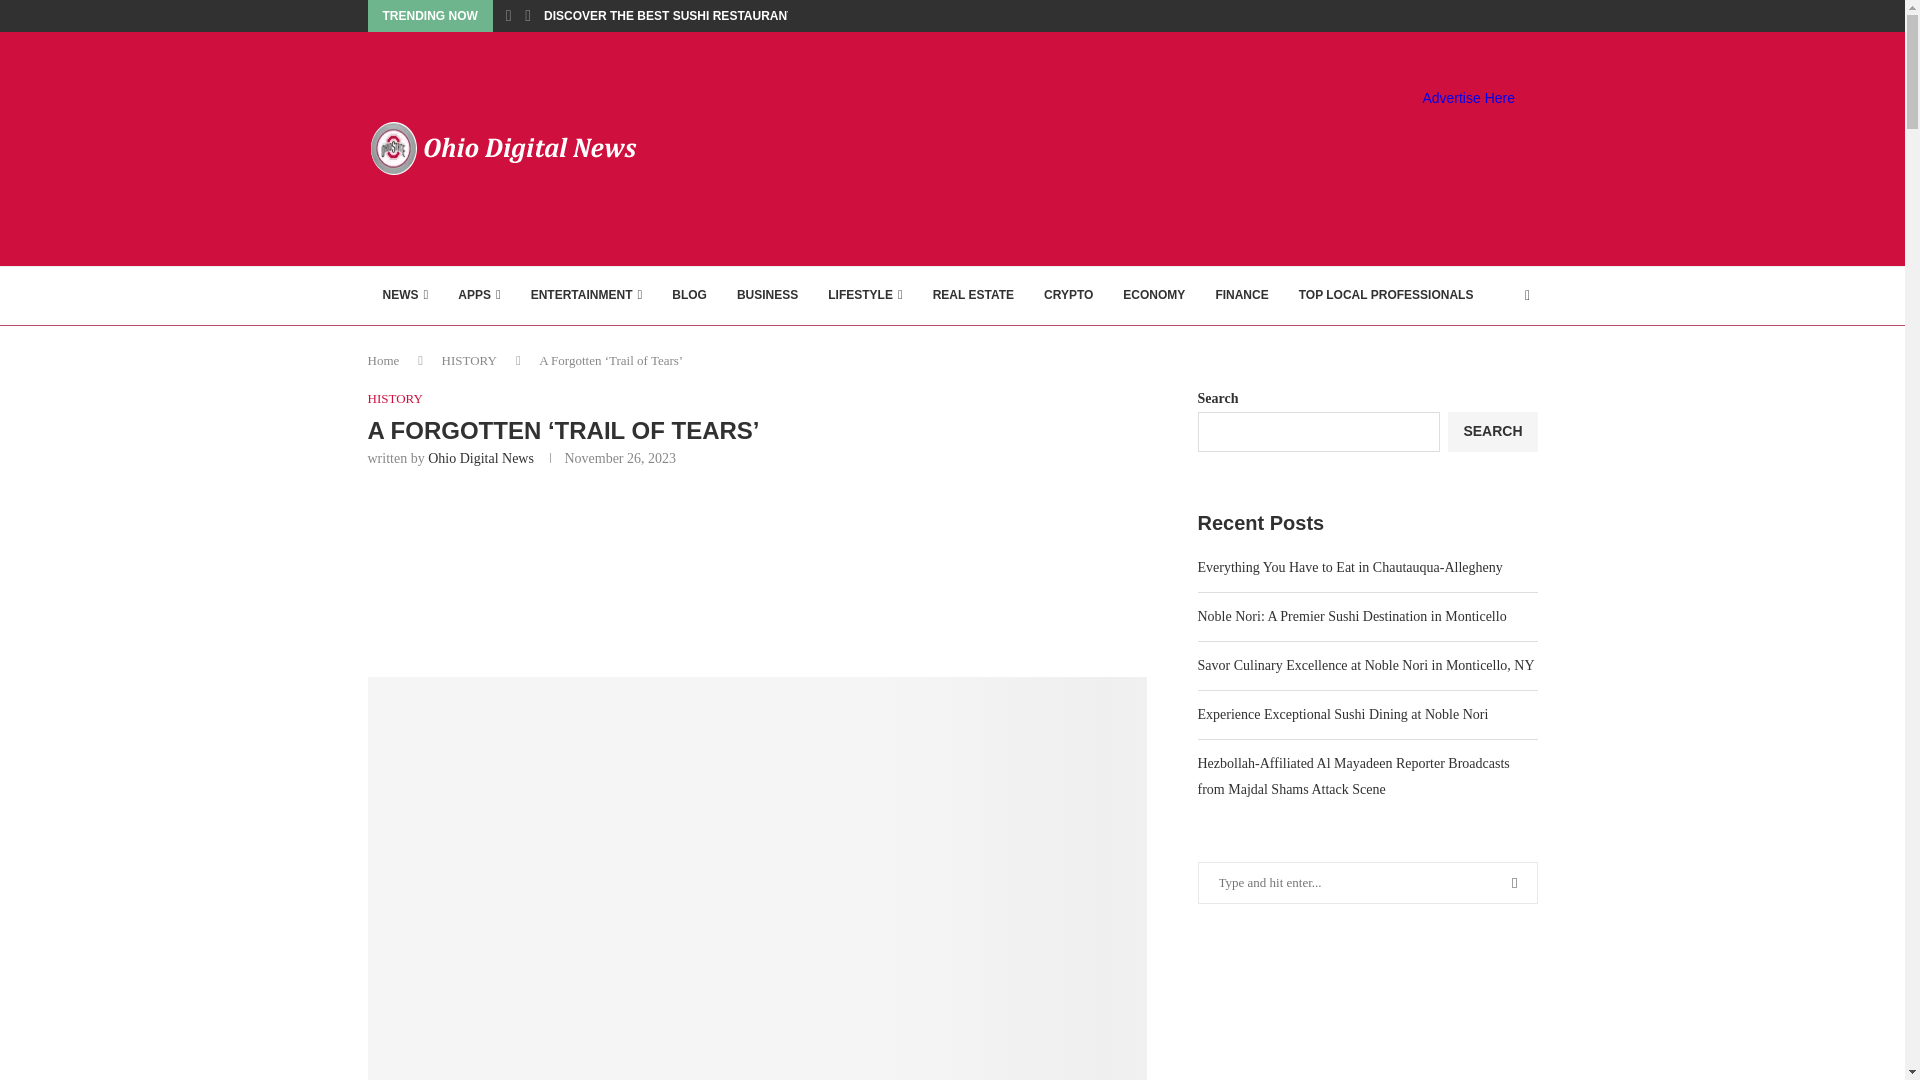 Image resolution: width=1920 pixels, height=1080 pixels. I want to click on BUSINESS, so click(766, 296).